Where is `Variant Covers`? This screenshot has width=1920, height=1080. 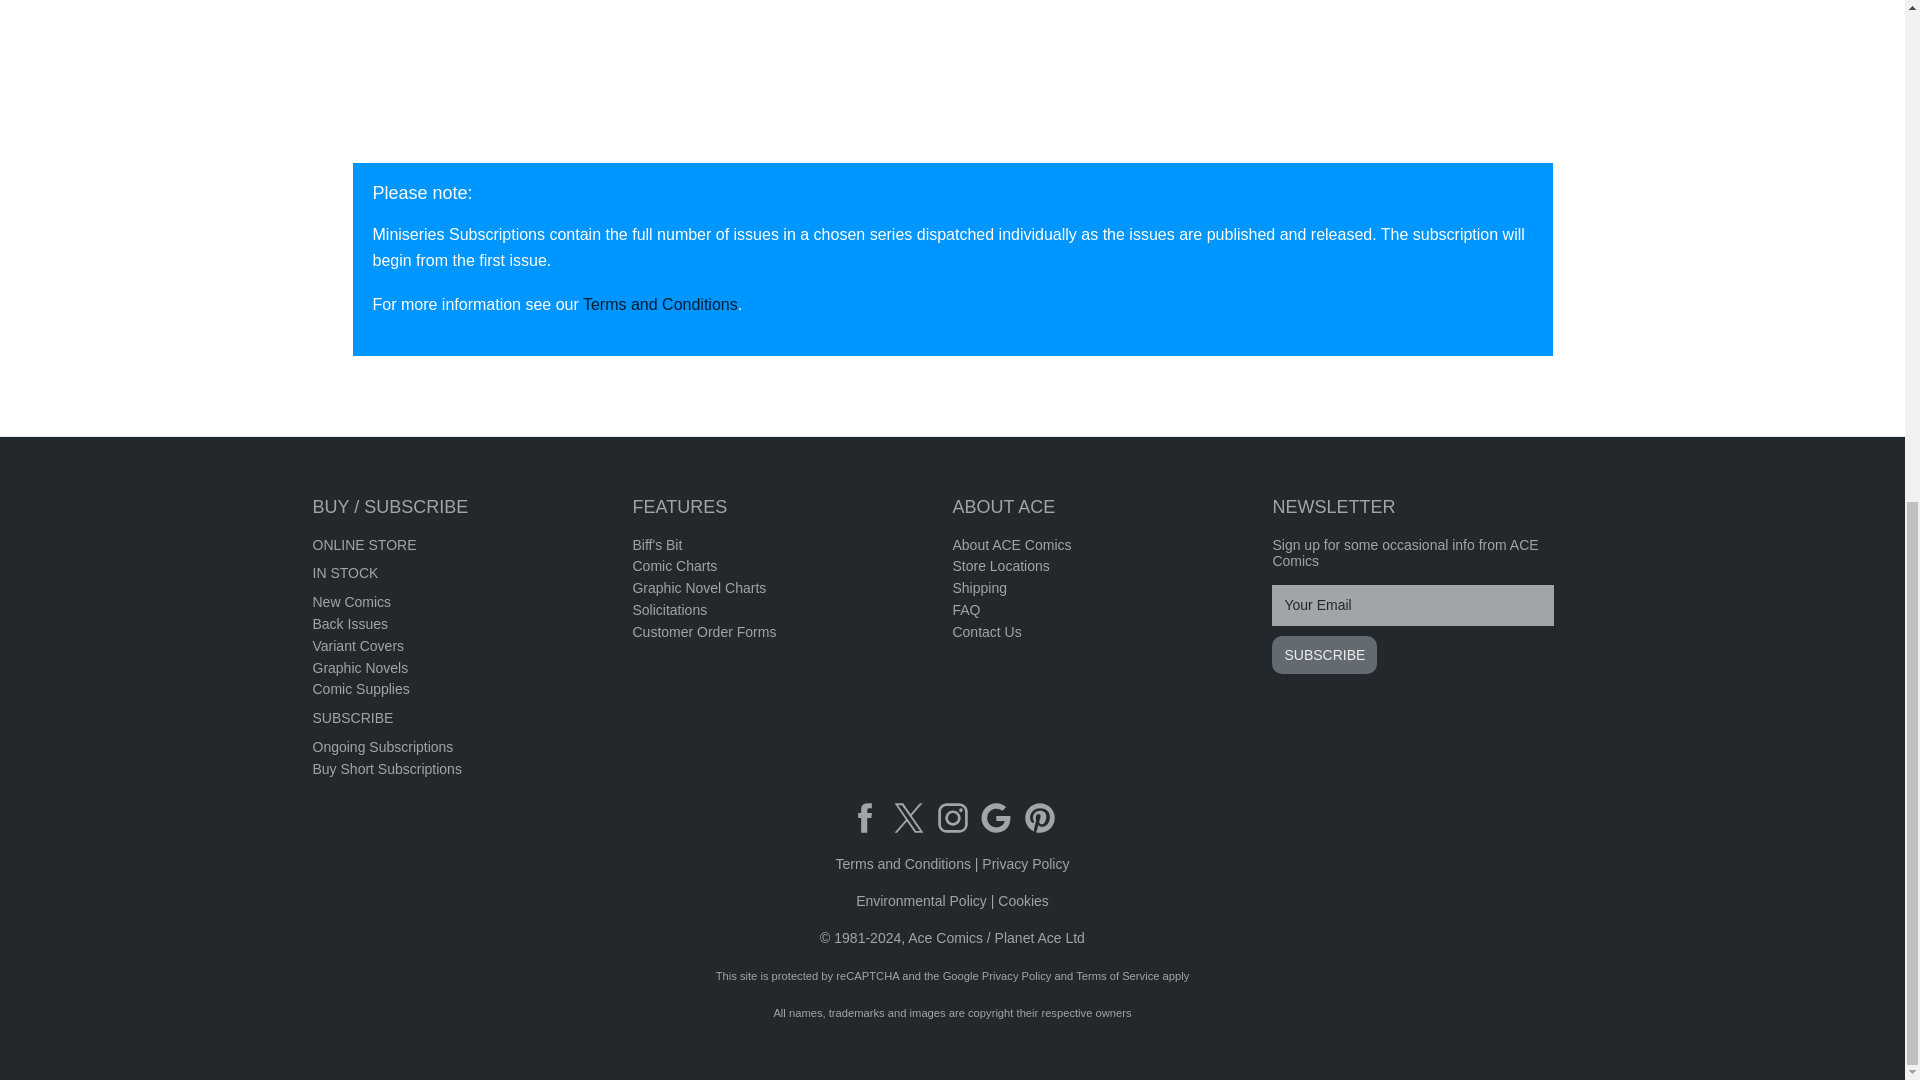
Variant Covers is located at coordinates (357, 646).